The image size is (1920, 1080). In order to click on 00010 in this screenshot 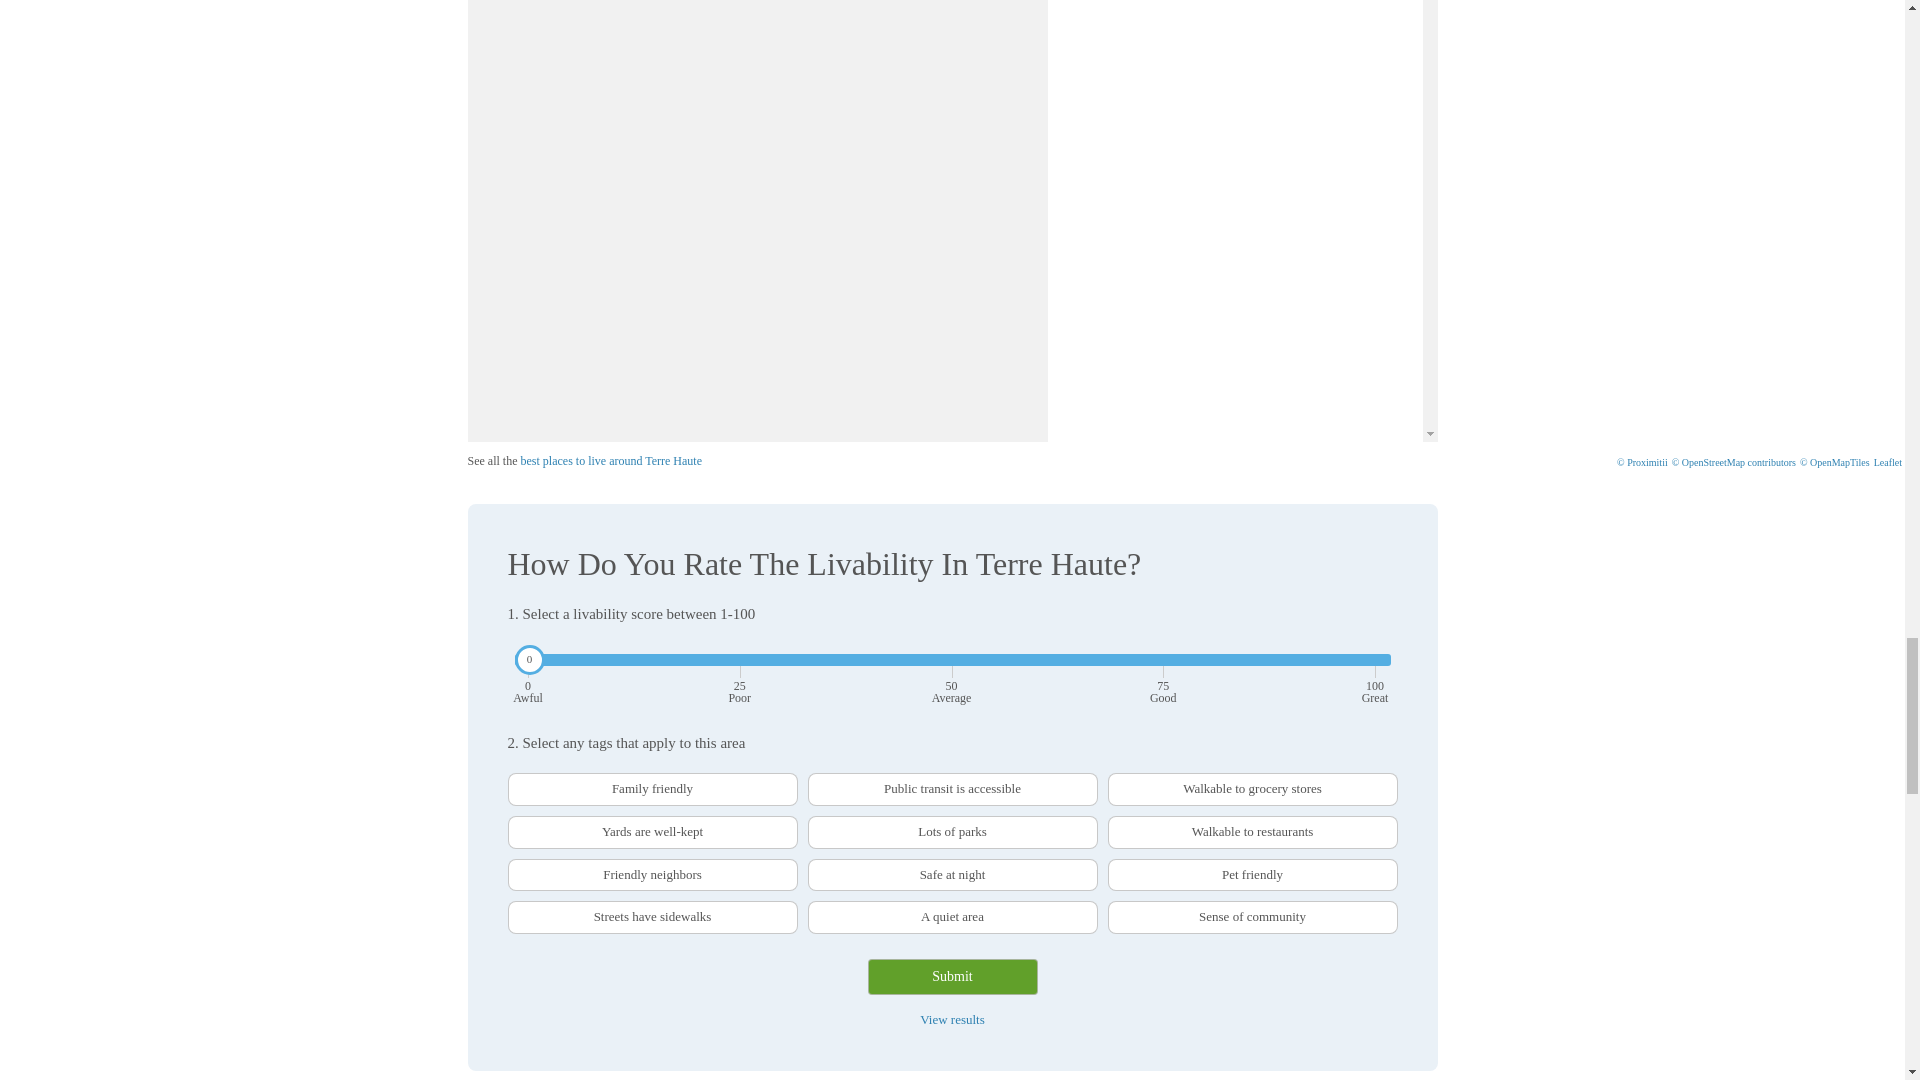, I will do `click(514, 780)`.